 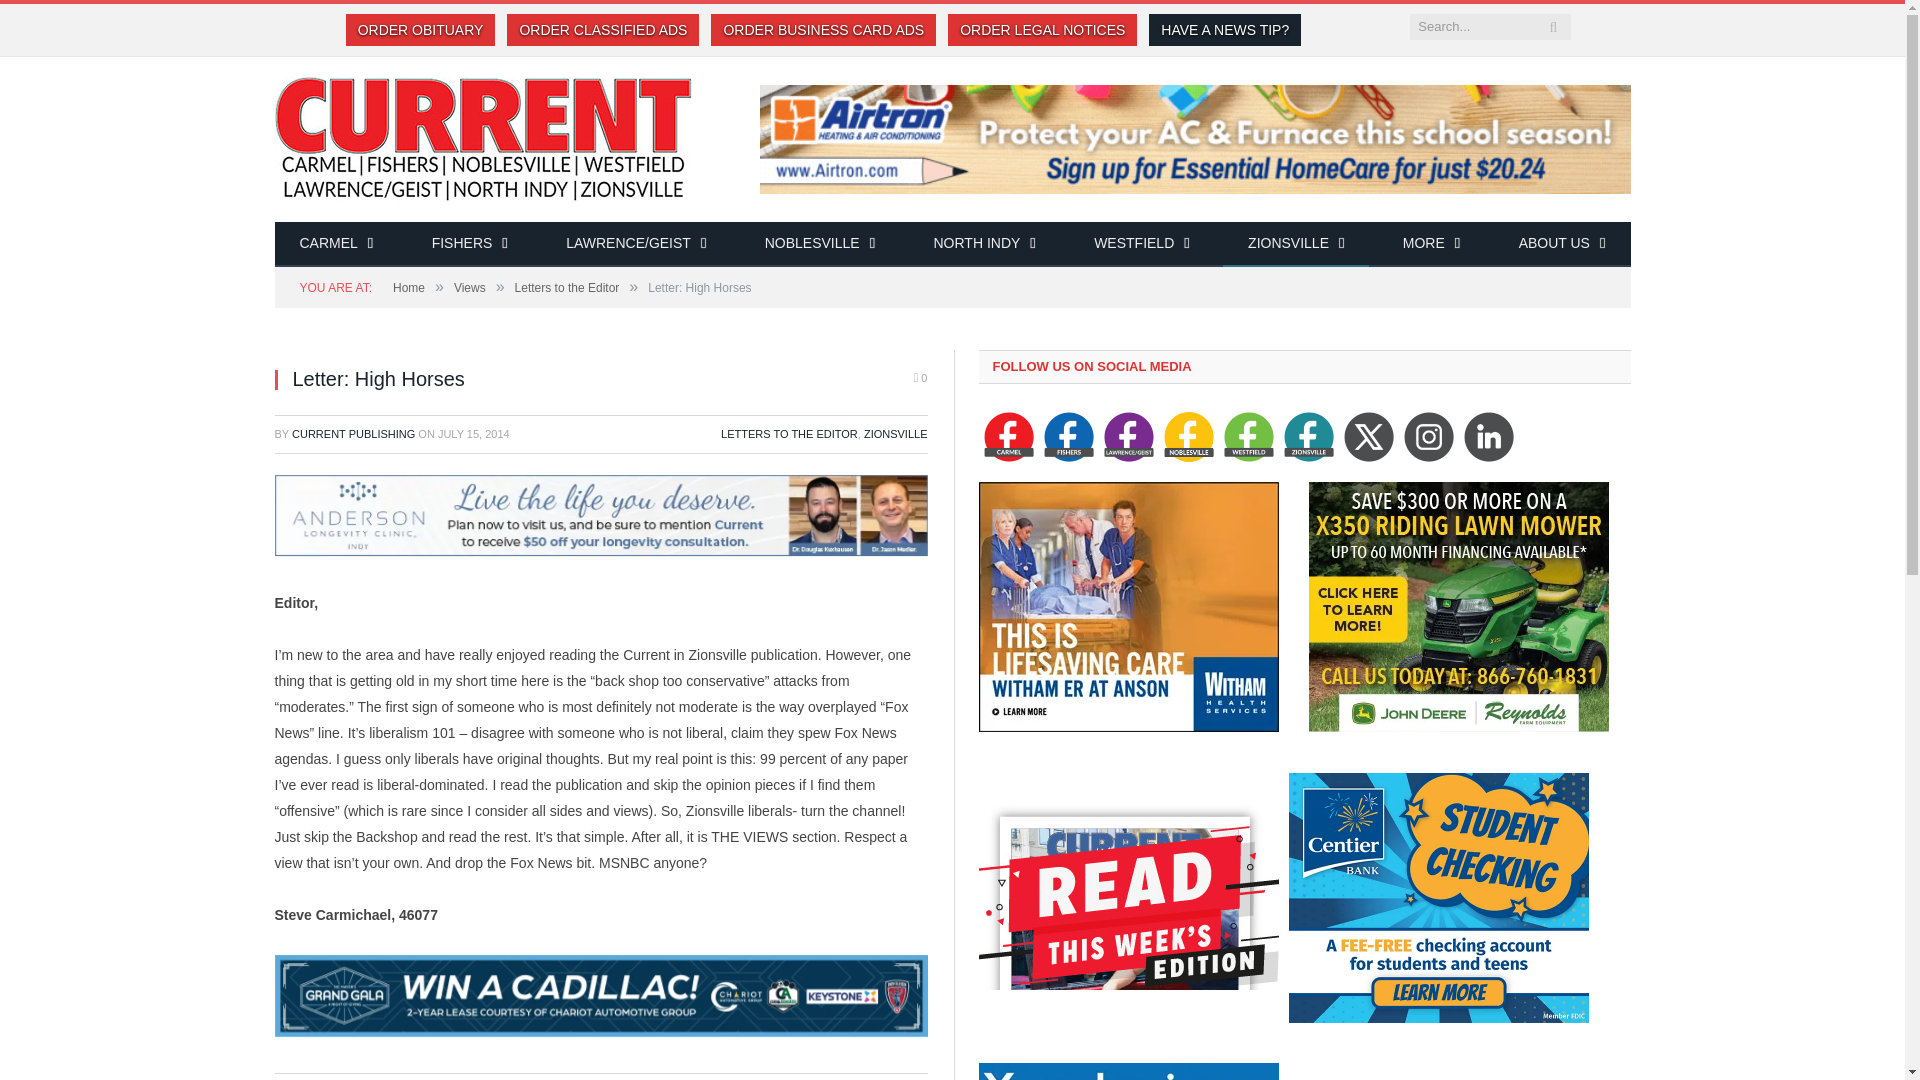 I want to click on Current in Carmel Twitter, so click(x=1368, y=436).